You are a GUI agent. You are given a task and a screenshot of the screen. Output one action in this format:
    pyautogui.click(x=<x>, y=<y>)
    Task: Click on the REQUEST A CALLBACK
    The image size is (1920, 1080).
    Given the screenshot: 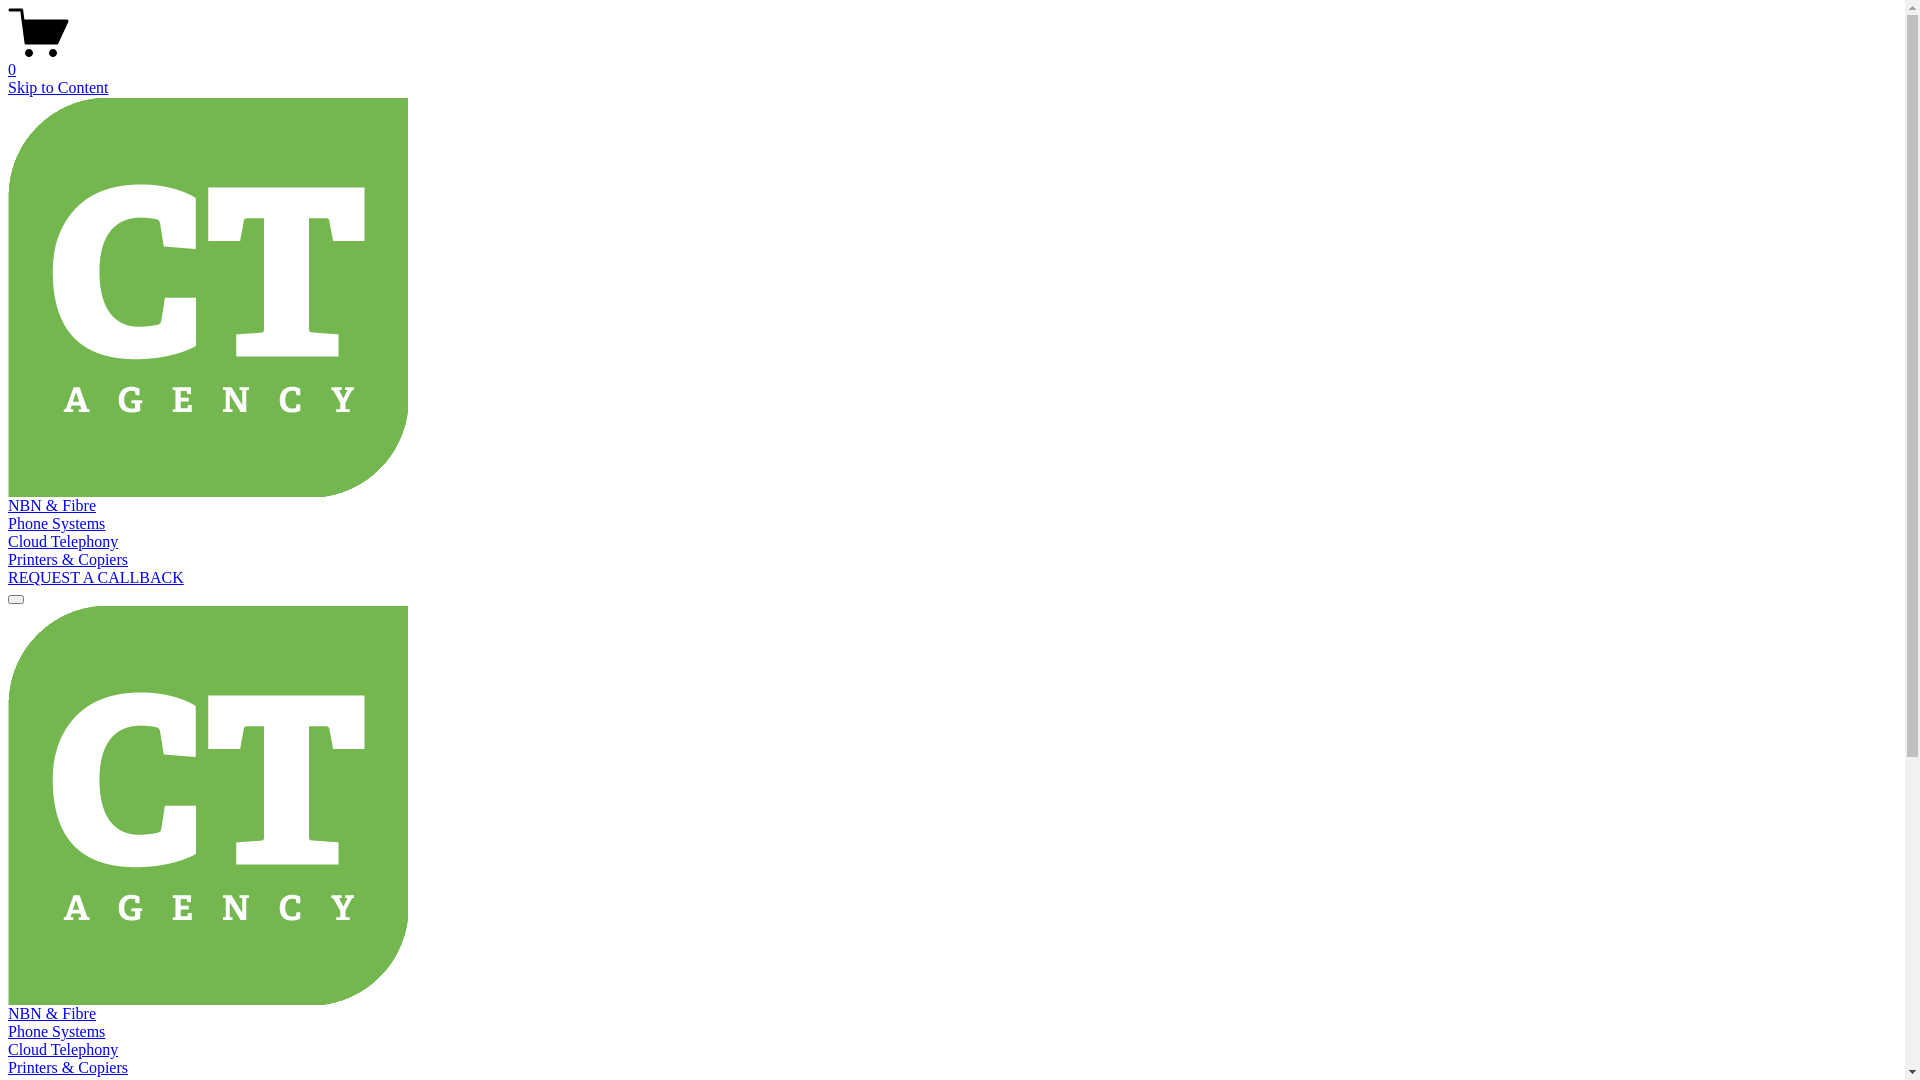 What is the action you would take?
    pyautogui.click(x=96, y=578)
    